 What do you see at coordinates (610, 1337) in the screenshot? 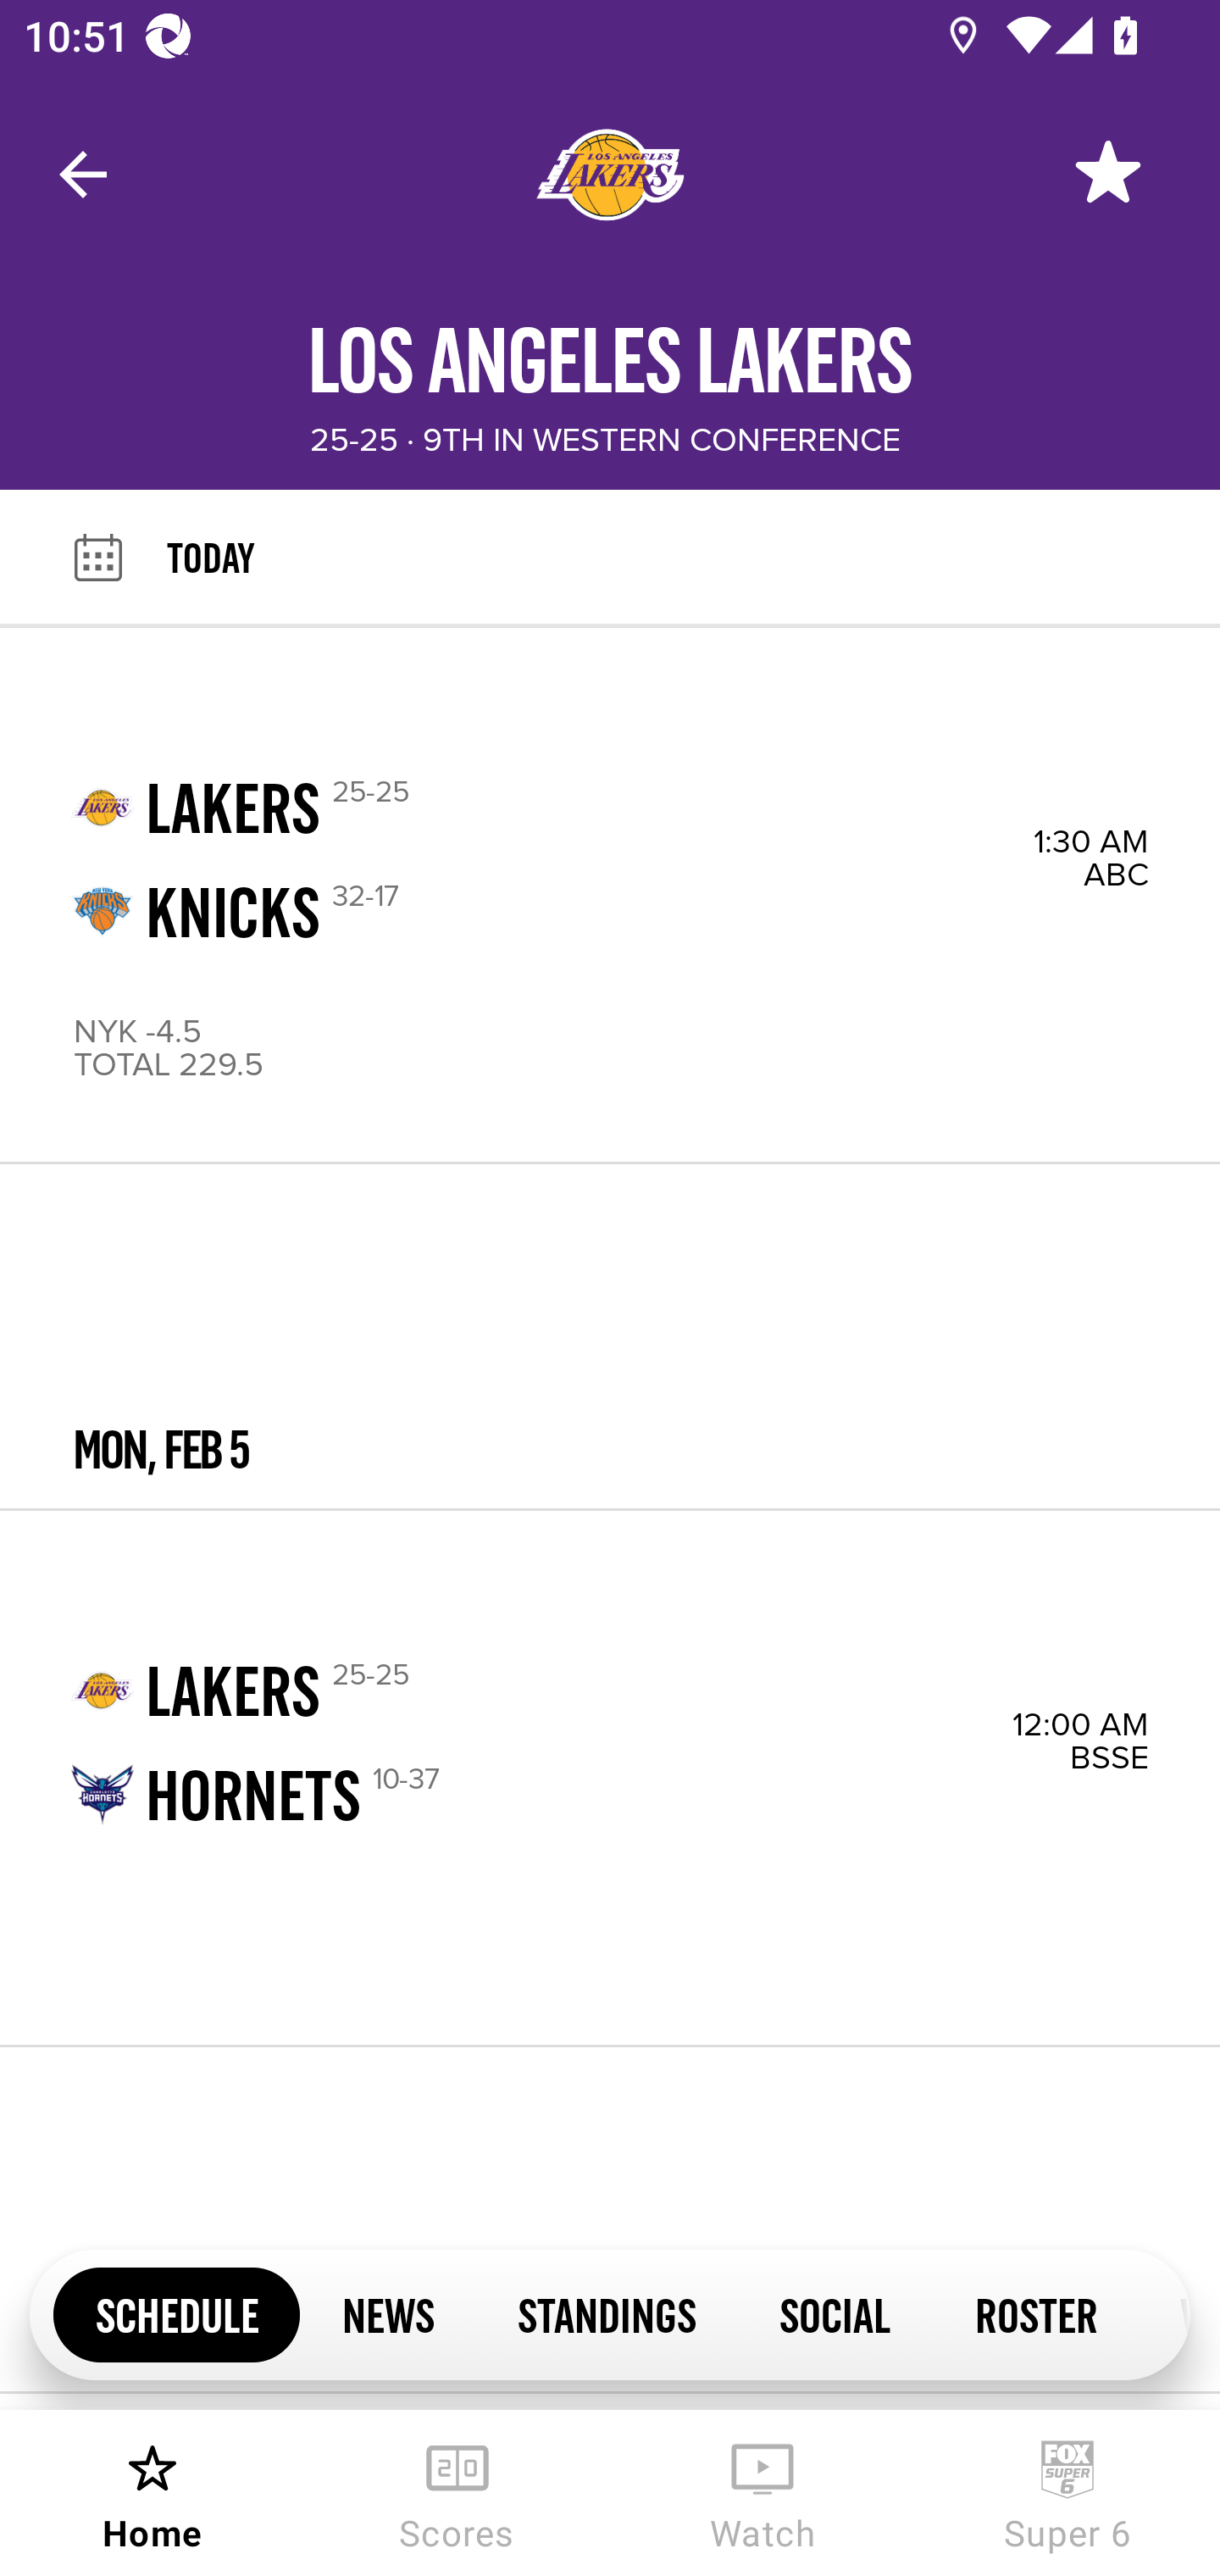
I see `MON, FEB 5` at bounding box center [610, 1337].